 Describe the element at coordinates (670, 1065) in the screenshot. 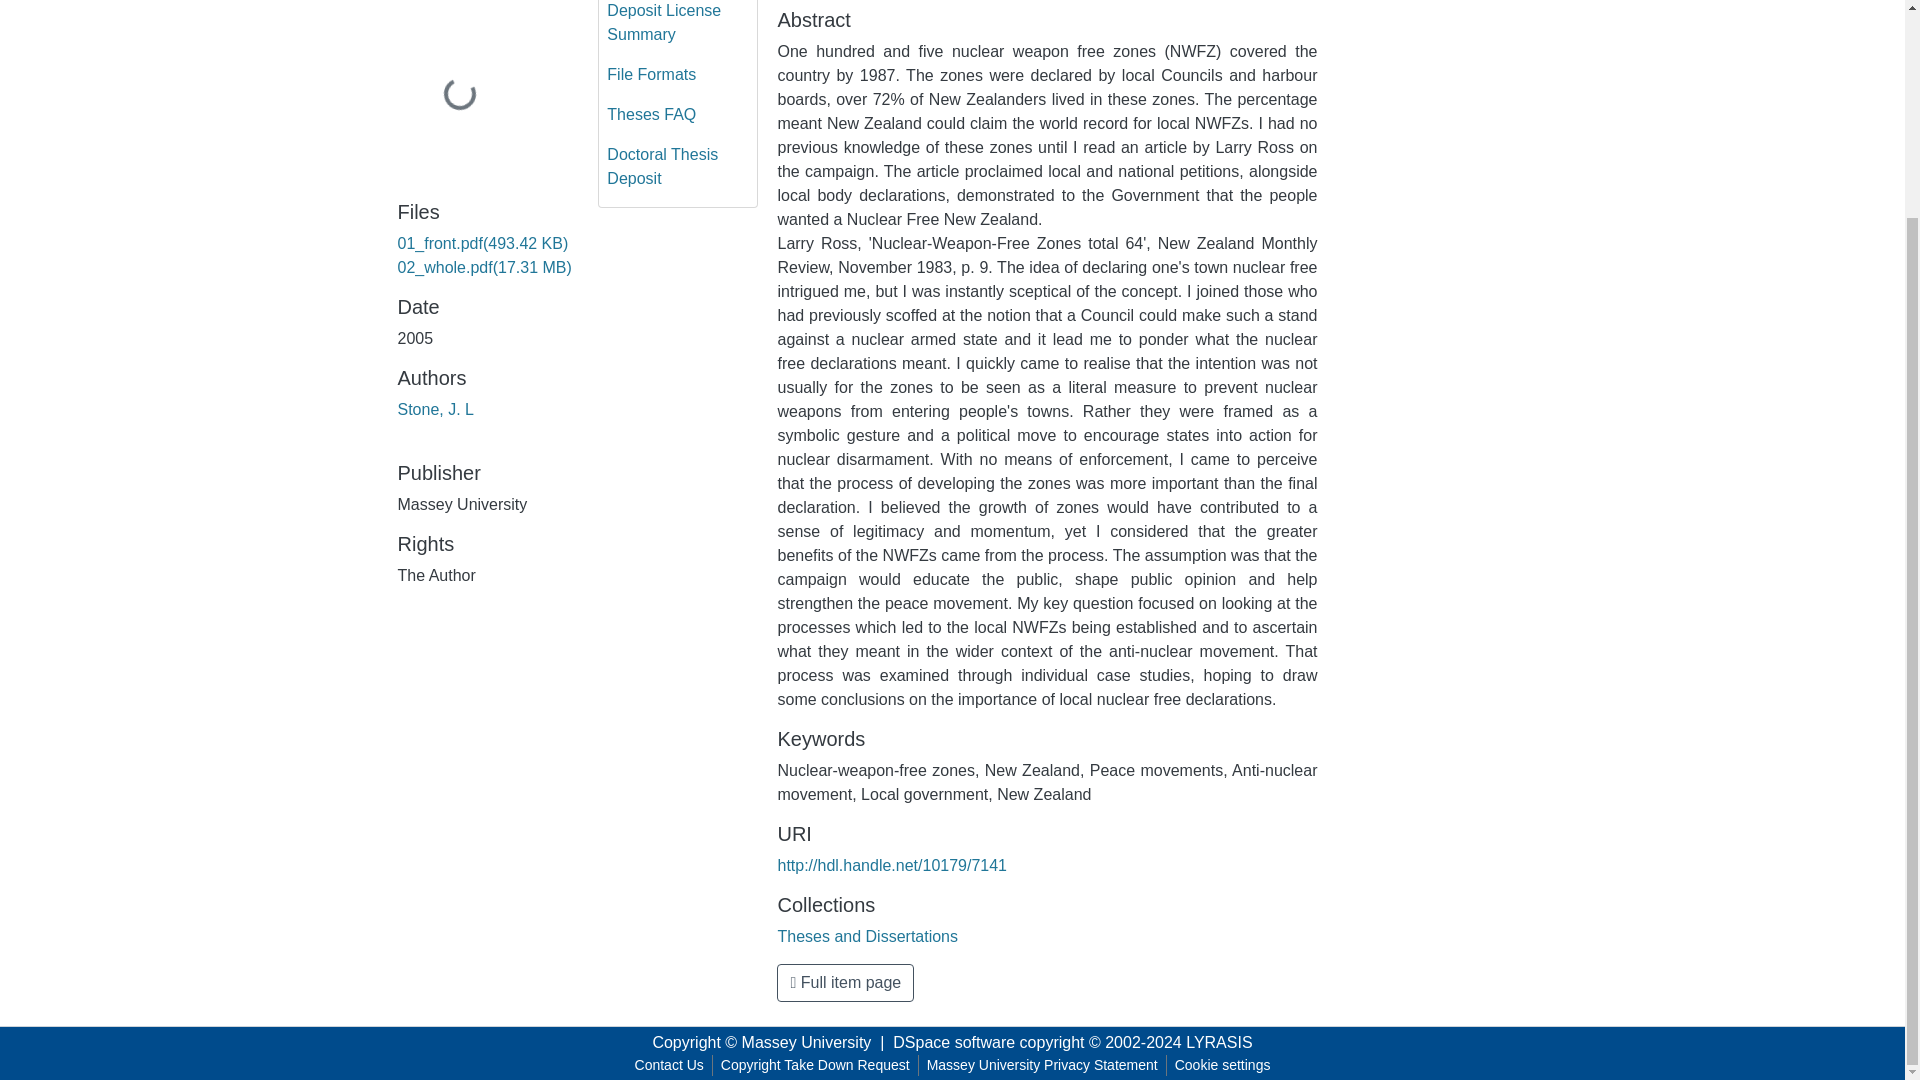

I see `Contact Us` at that location.